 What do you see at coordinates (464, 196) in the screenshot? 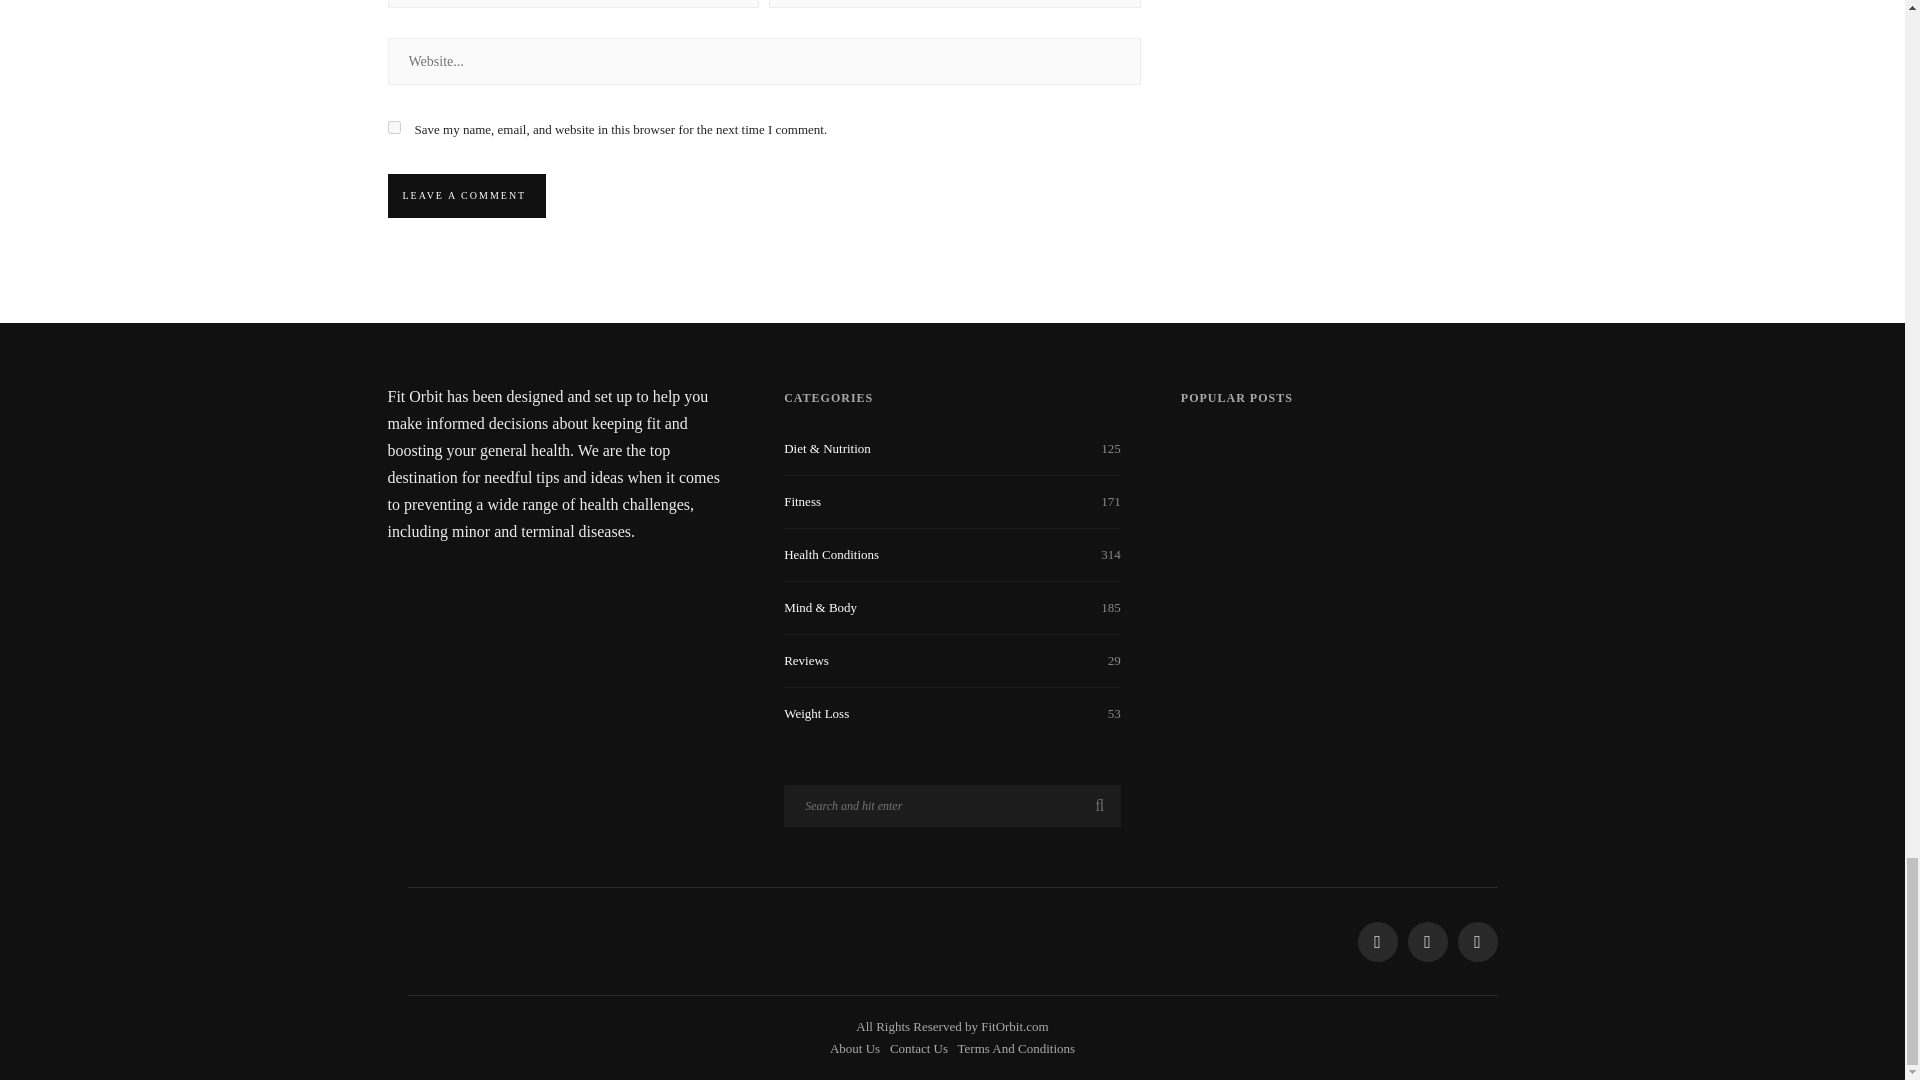
I see `Leave a comment` at bounding box center [464, 196].